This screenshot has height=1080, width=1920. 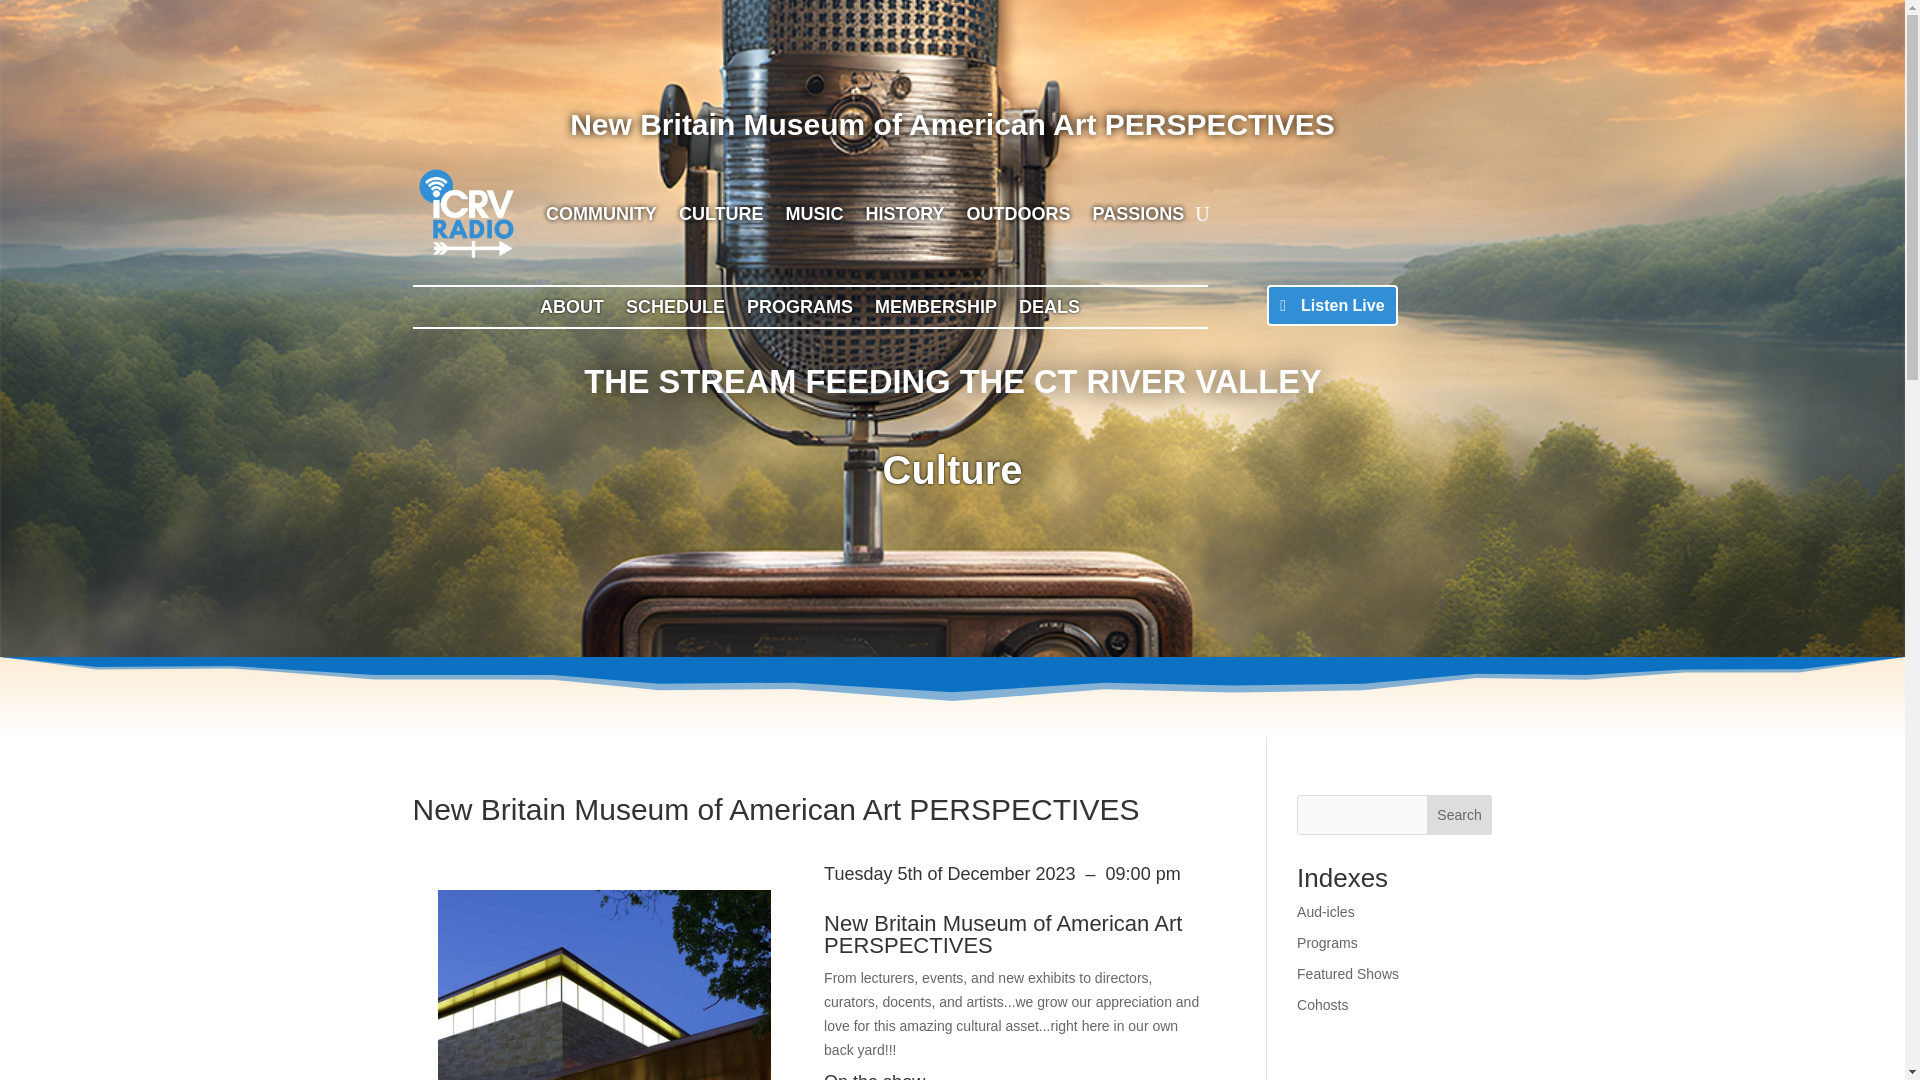 What do you see at coordinates (572, 310) in the screenshot?
I see `ABOUT` at bounding box center [572, 310].